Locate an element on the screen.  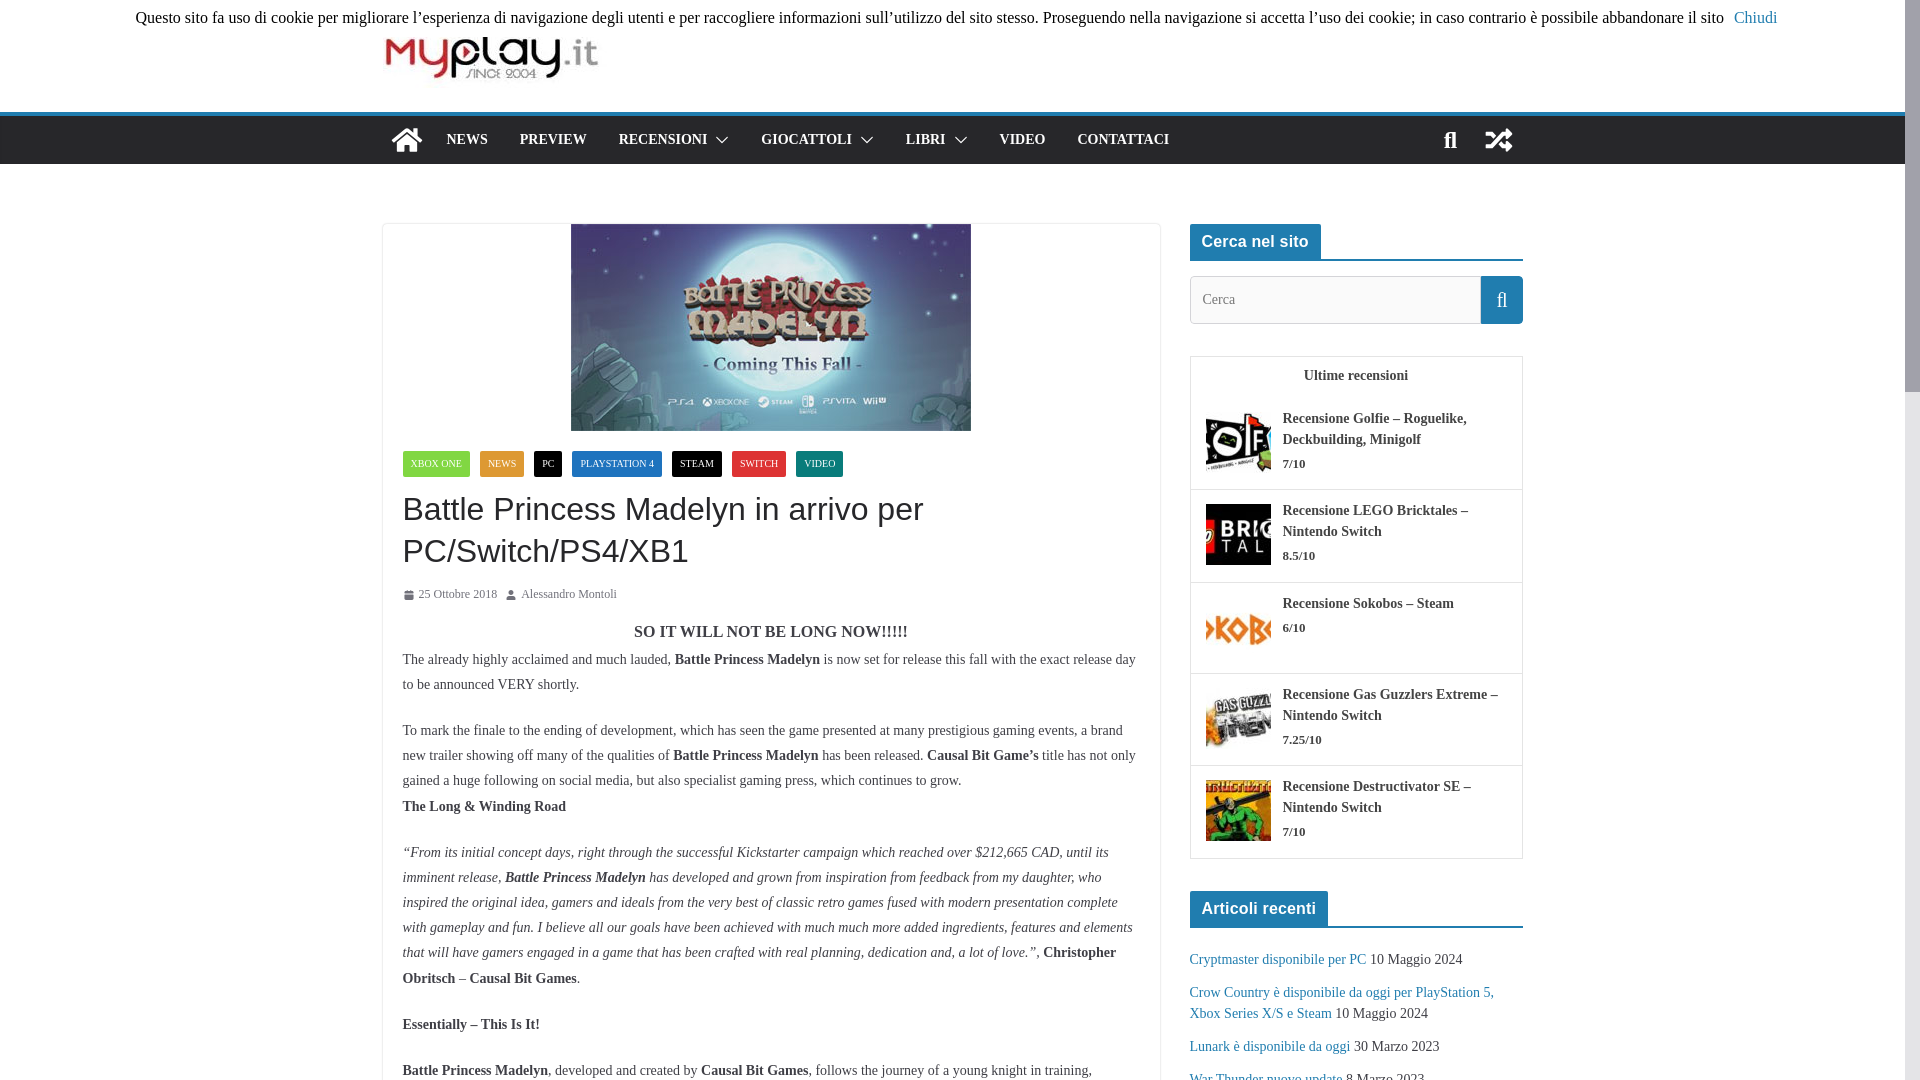
18:18 is located at coordinates (449, 594).